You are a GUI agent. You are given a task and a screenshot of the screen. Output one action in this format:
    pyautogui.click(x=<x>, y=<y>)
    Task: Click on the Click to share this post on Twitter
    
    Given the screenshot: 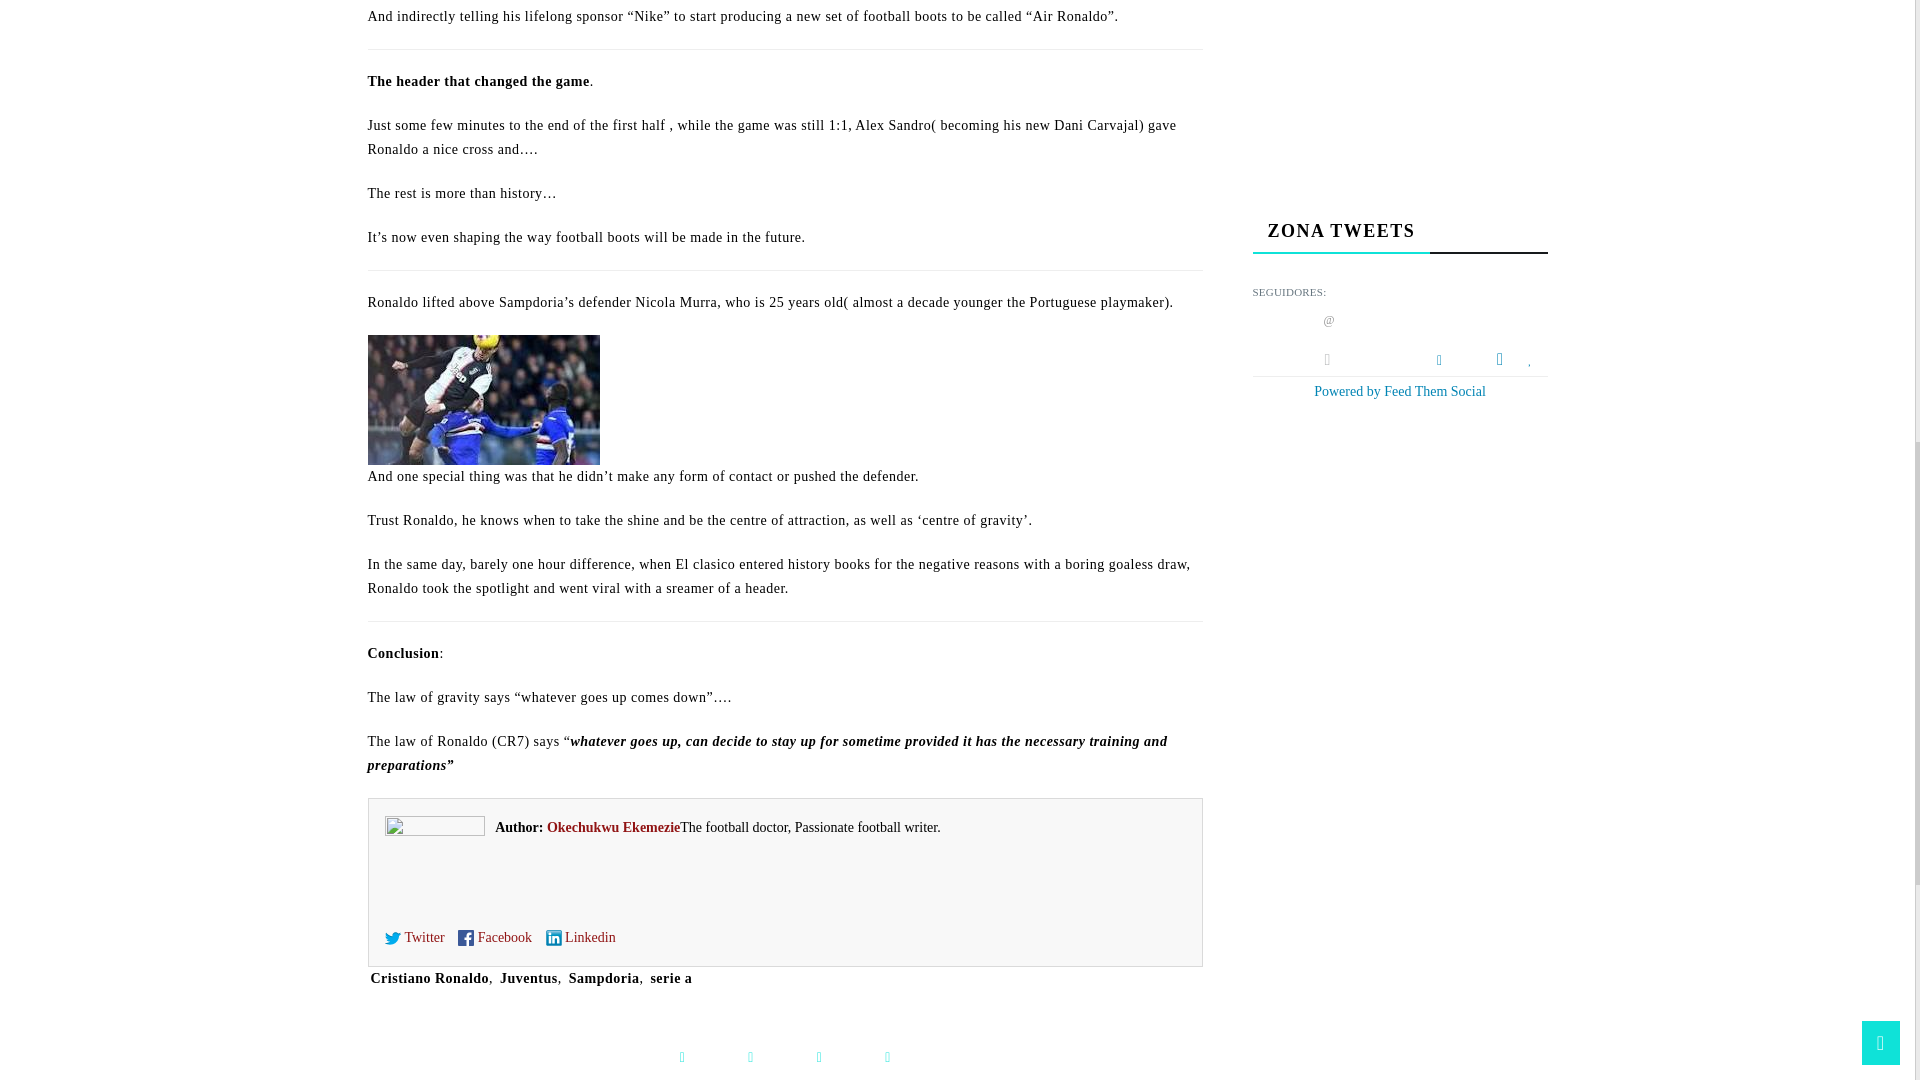 What is the action you would take?
    pyautogui.click(x=750, y=1058)
    